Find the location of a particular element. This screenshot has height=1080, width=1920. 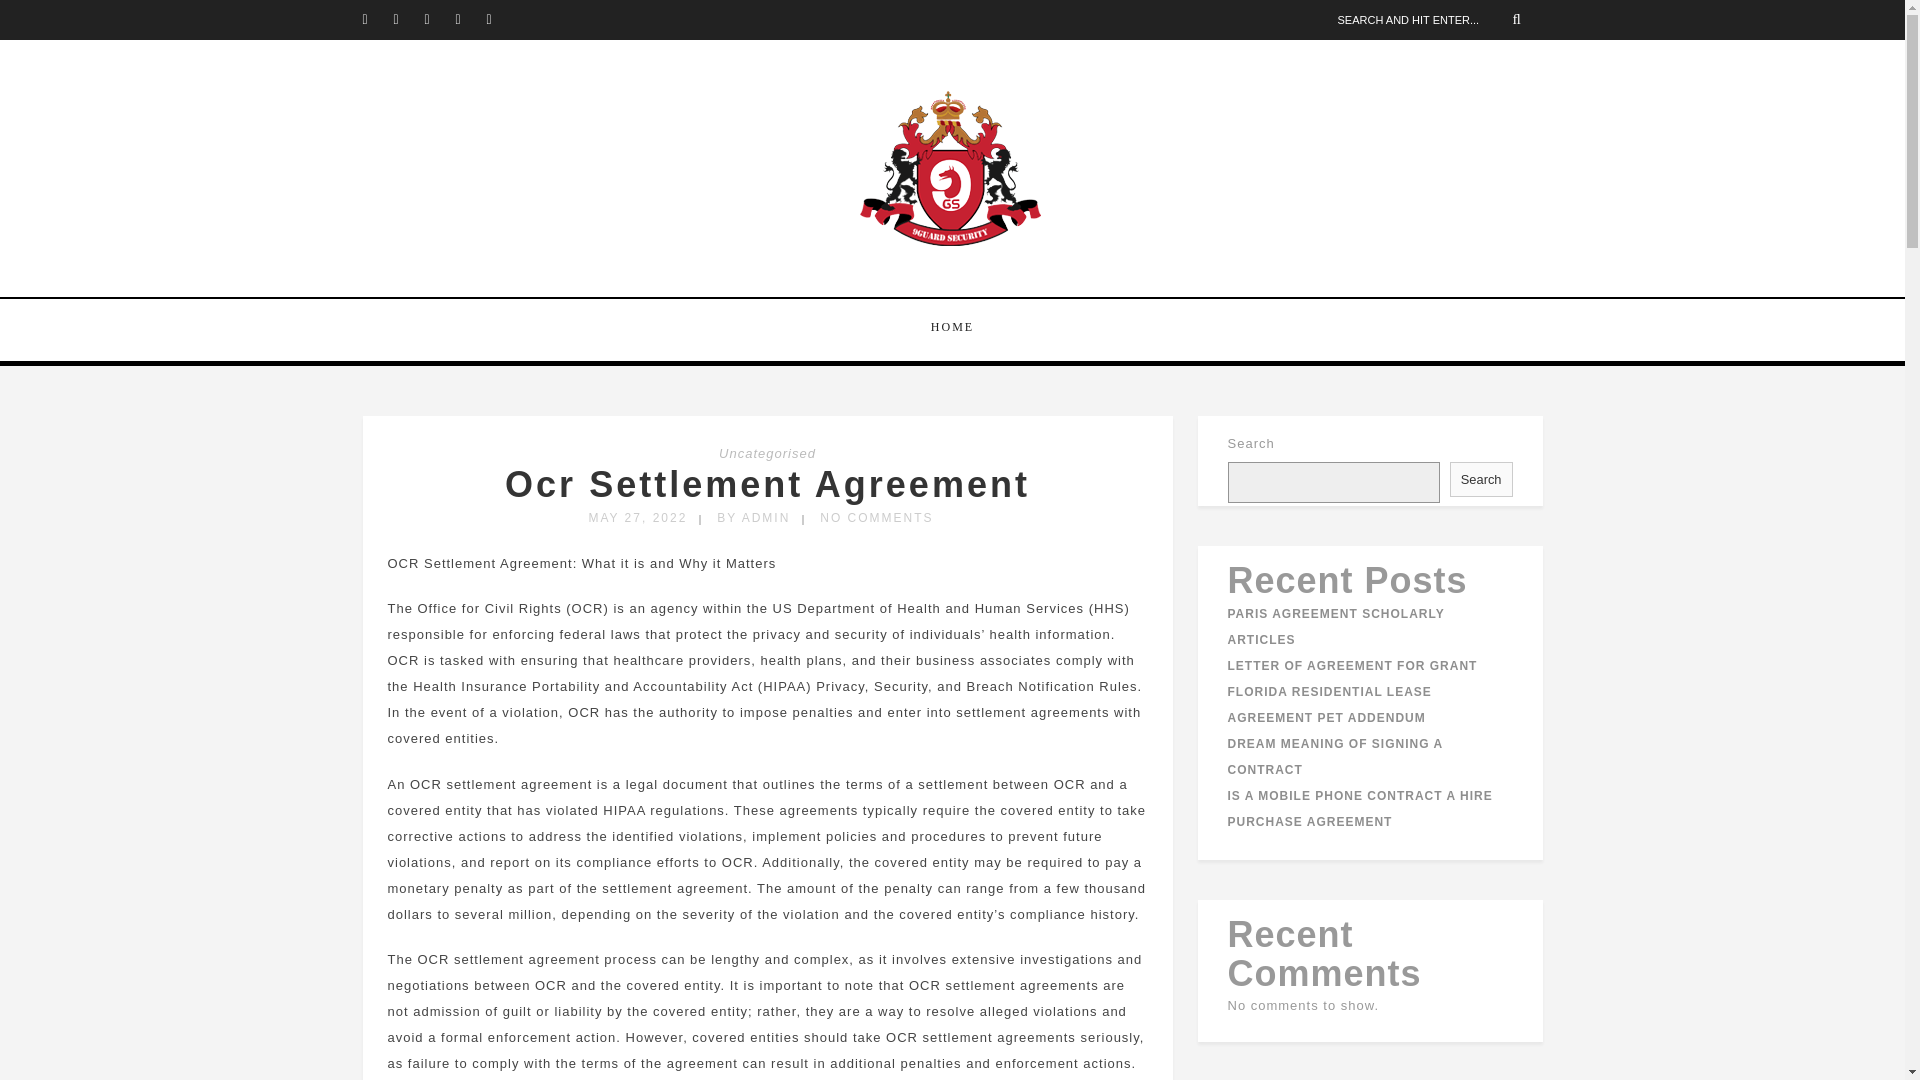

HOME is located at coordinates (952, 327).